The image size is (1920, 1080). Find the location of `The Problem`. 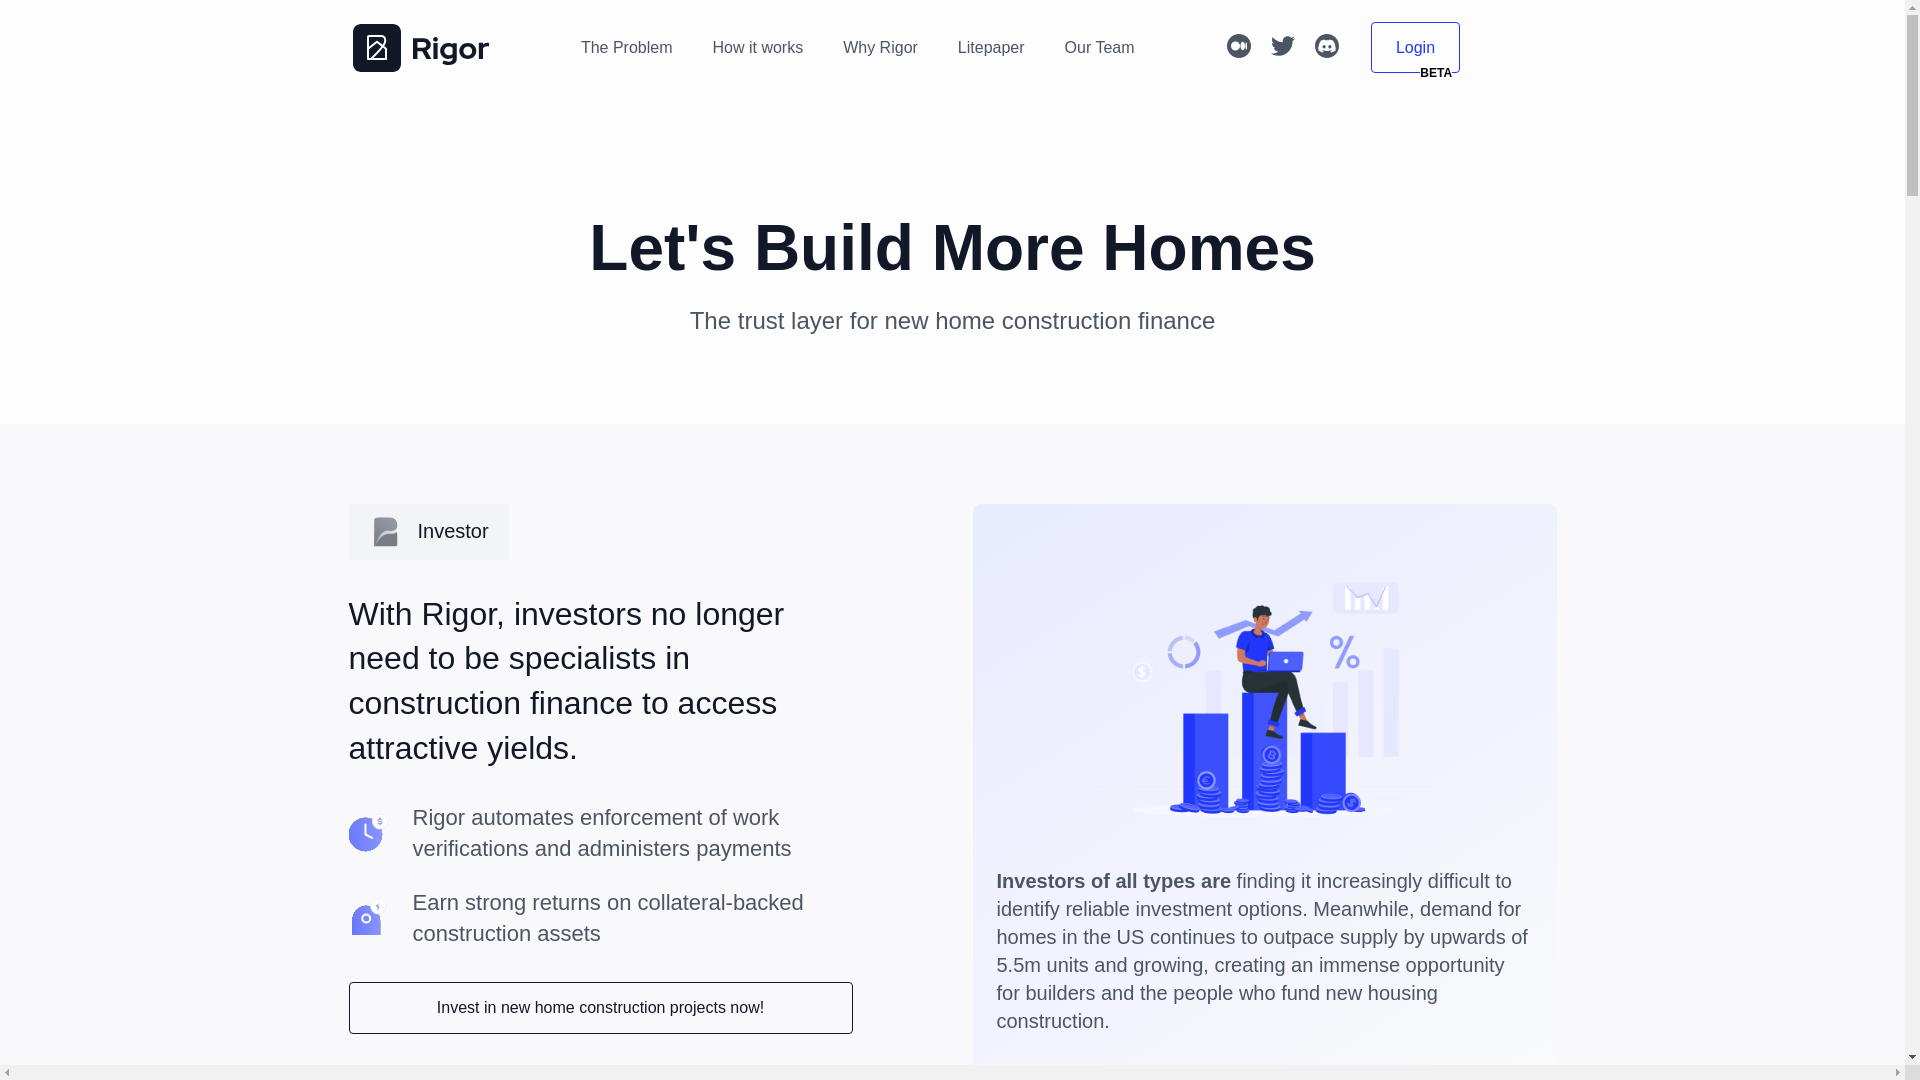

The Problem is located at coordinates (627, 48).